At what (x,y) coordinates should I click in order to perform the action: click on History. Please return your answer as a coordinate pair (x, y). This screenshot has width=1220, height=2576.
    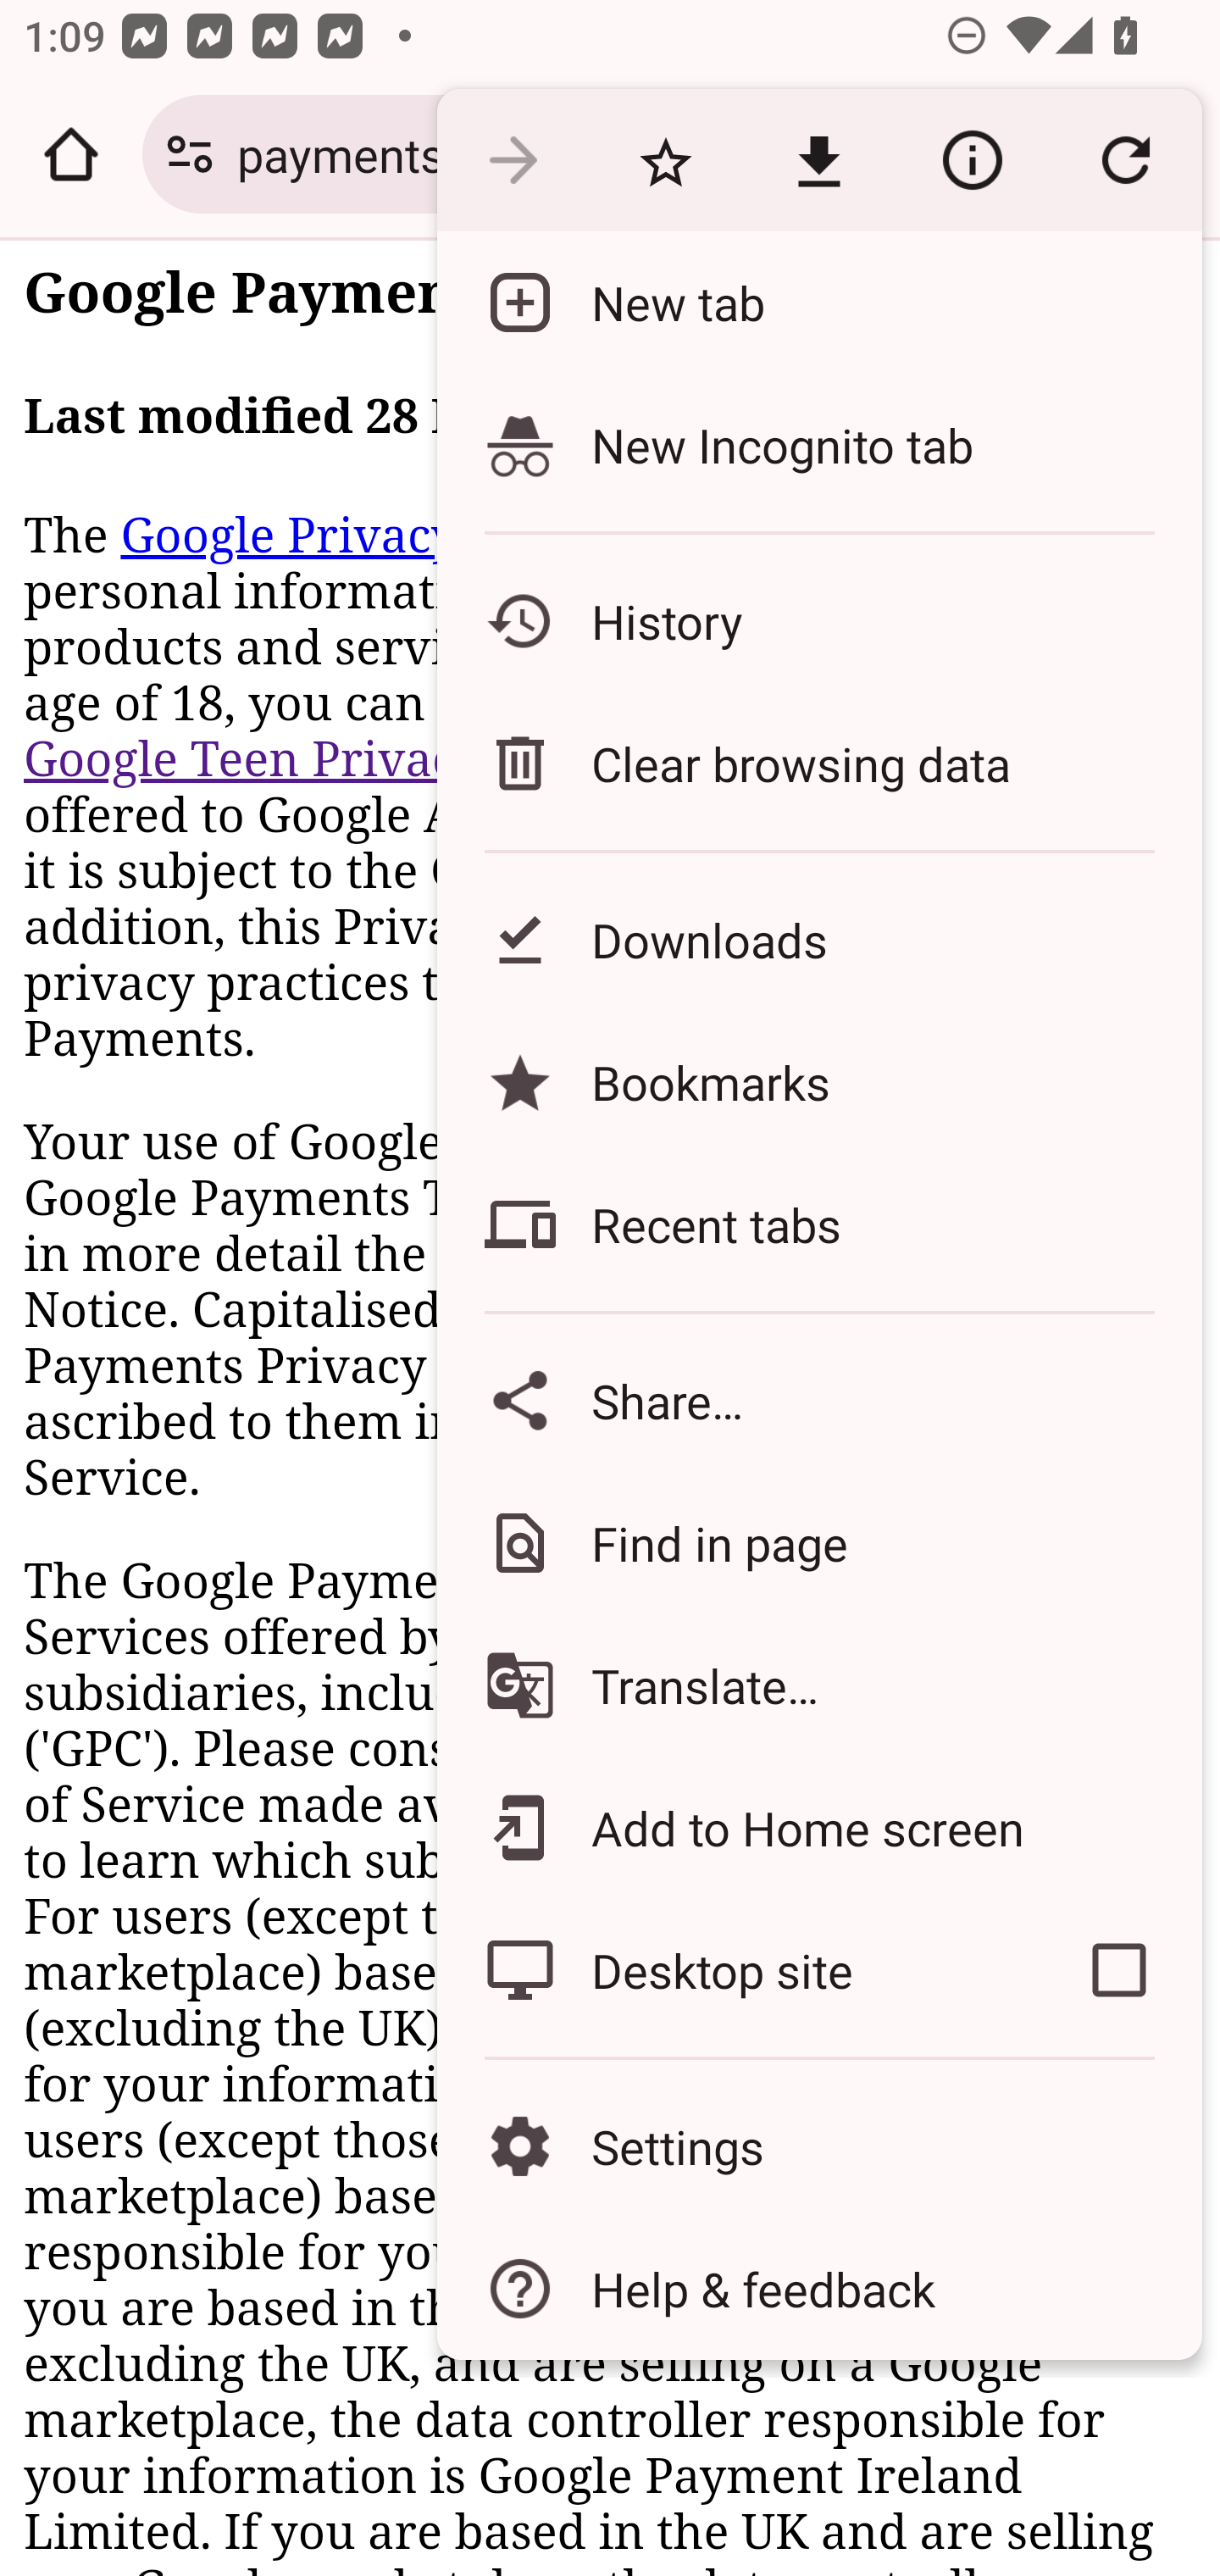
    Looking at the image, I should click on (818, 620).